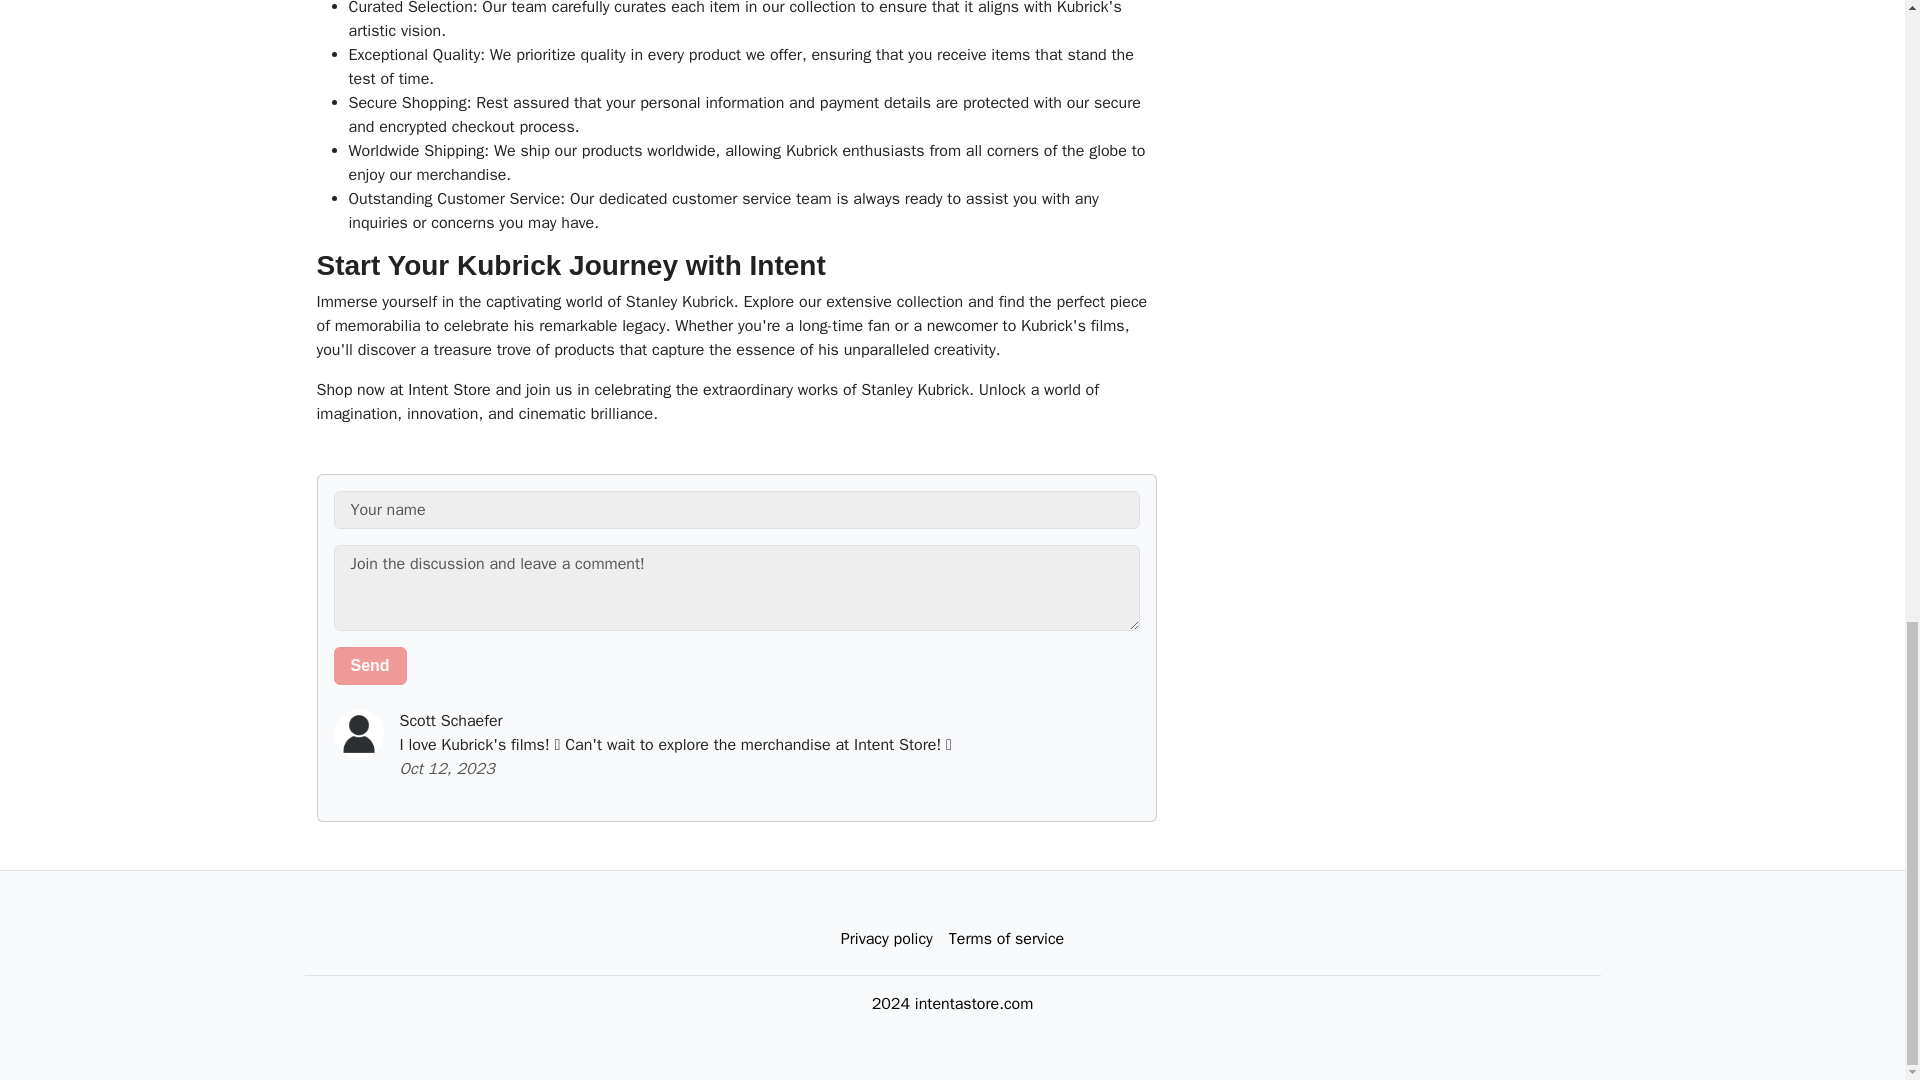 This screenshot has width=1920, height=1080. Describe the element at coordinates (370, 665) in the screenshot. I see `Send` at that location.